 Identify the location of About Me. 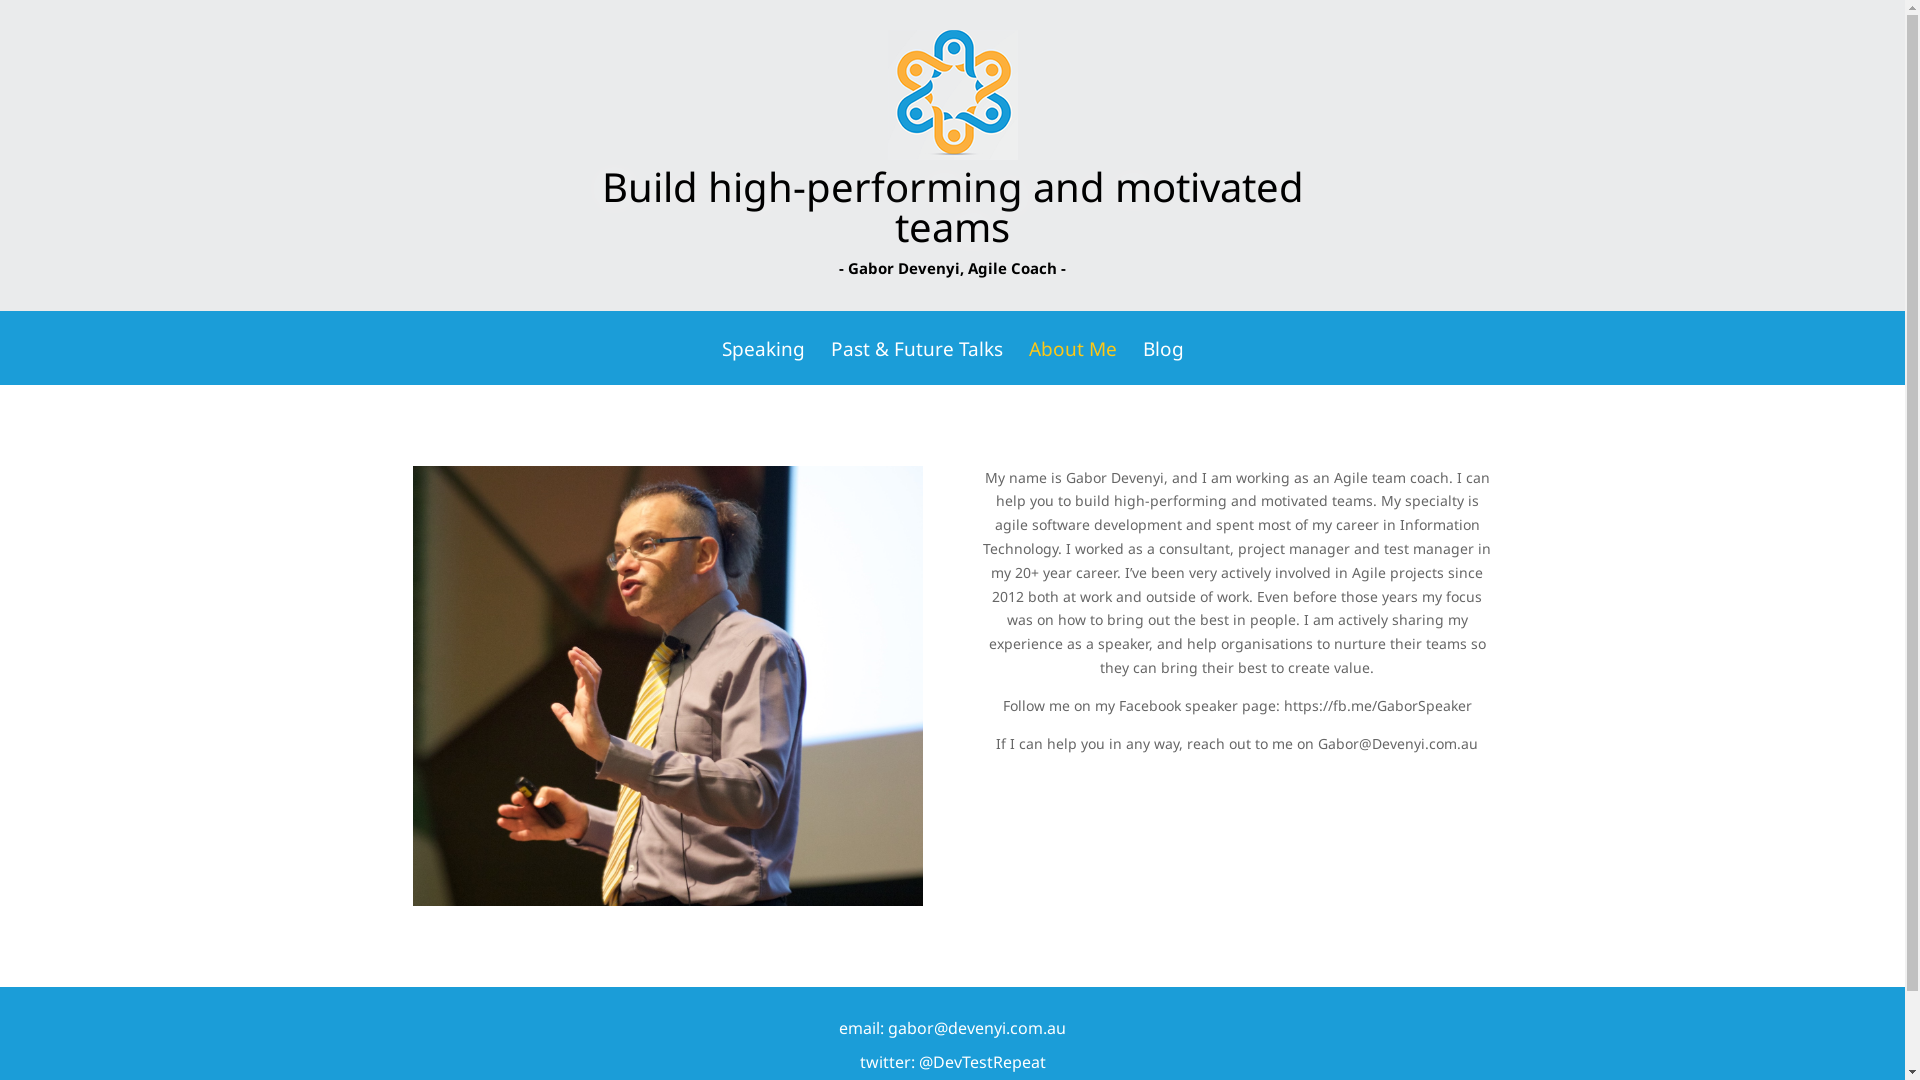
(1072, 363).